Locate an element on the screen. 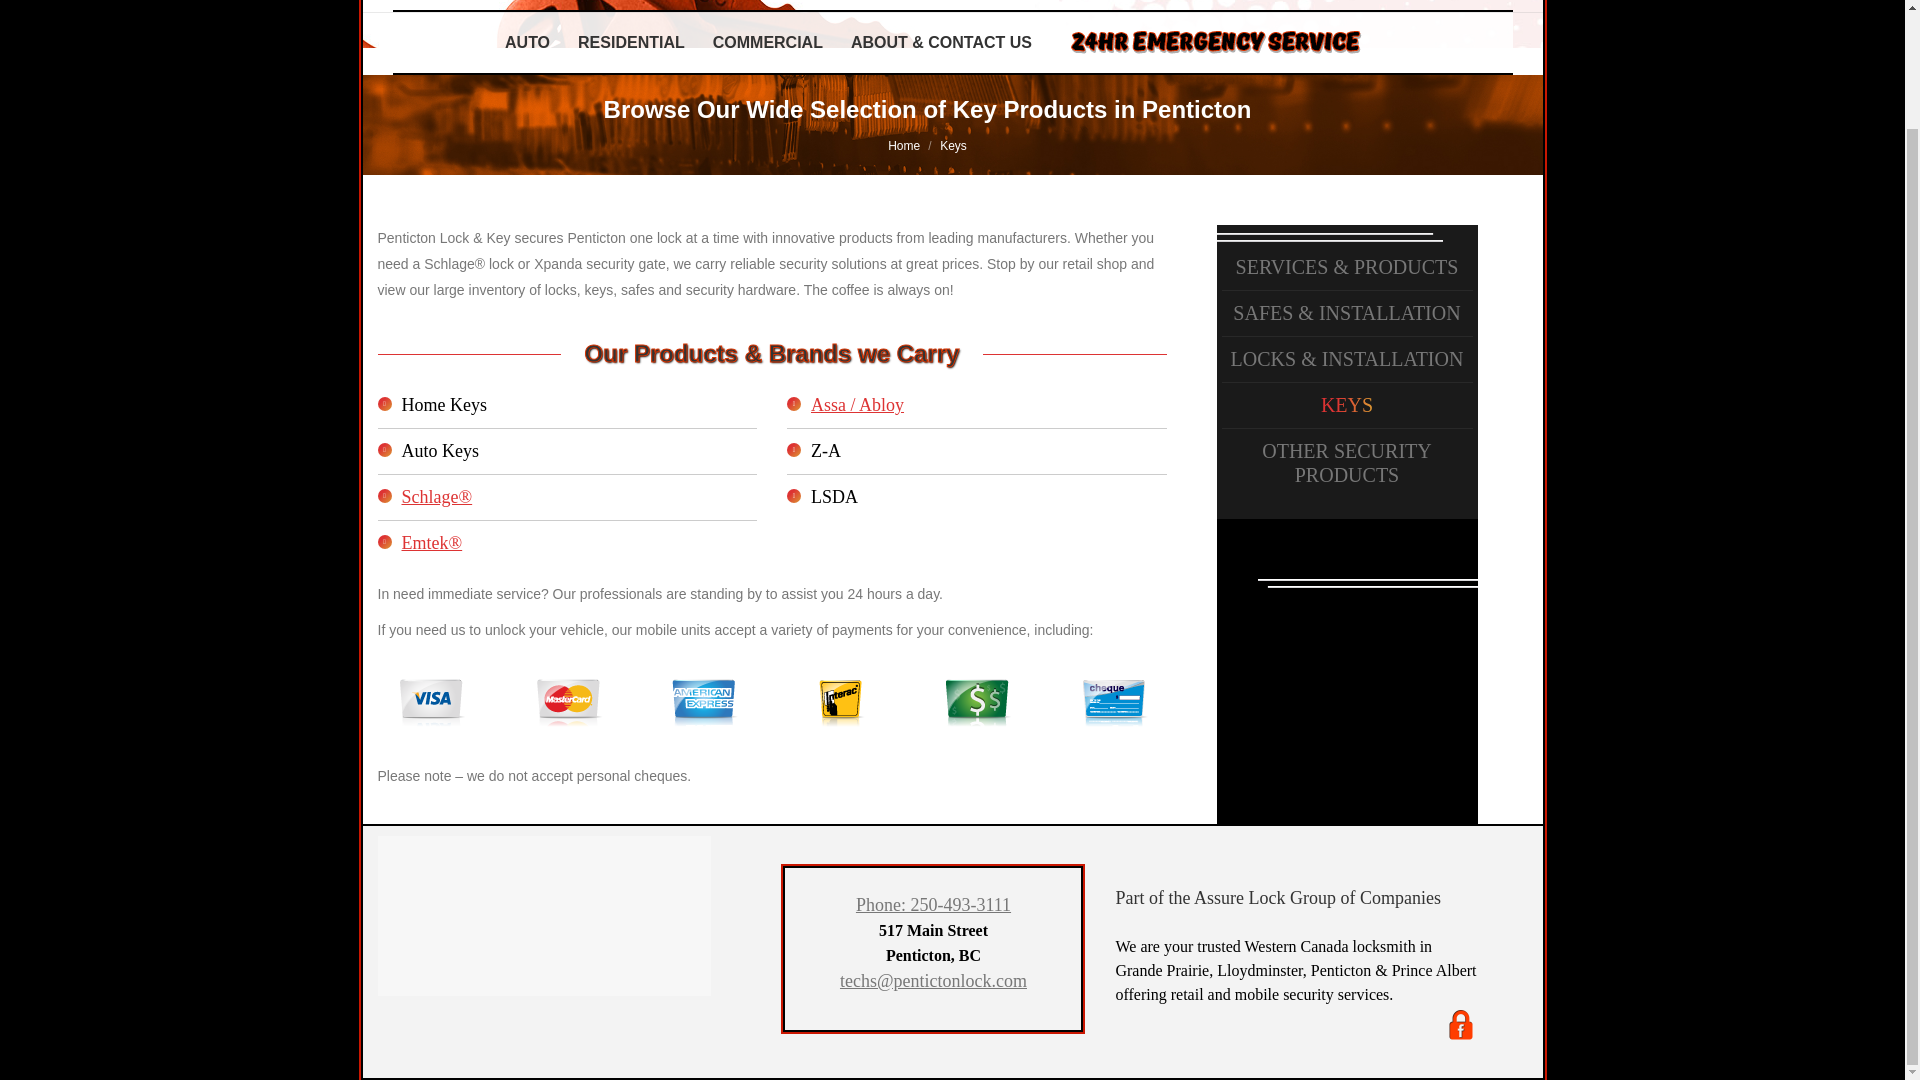 This screenshot has height=1080, width=1920. COMMERCIAL is located at coordinates (768, 43).